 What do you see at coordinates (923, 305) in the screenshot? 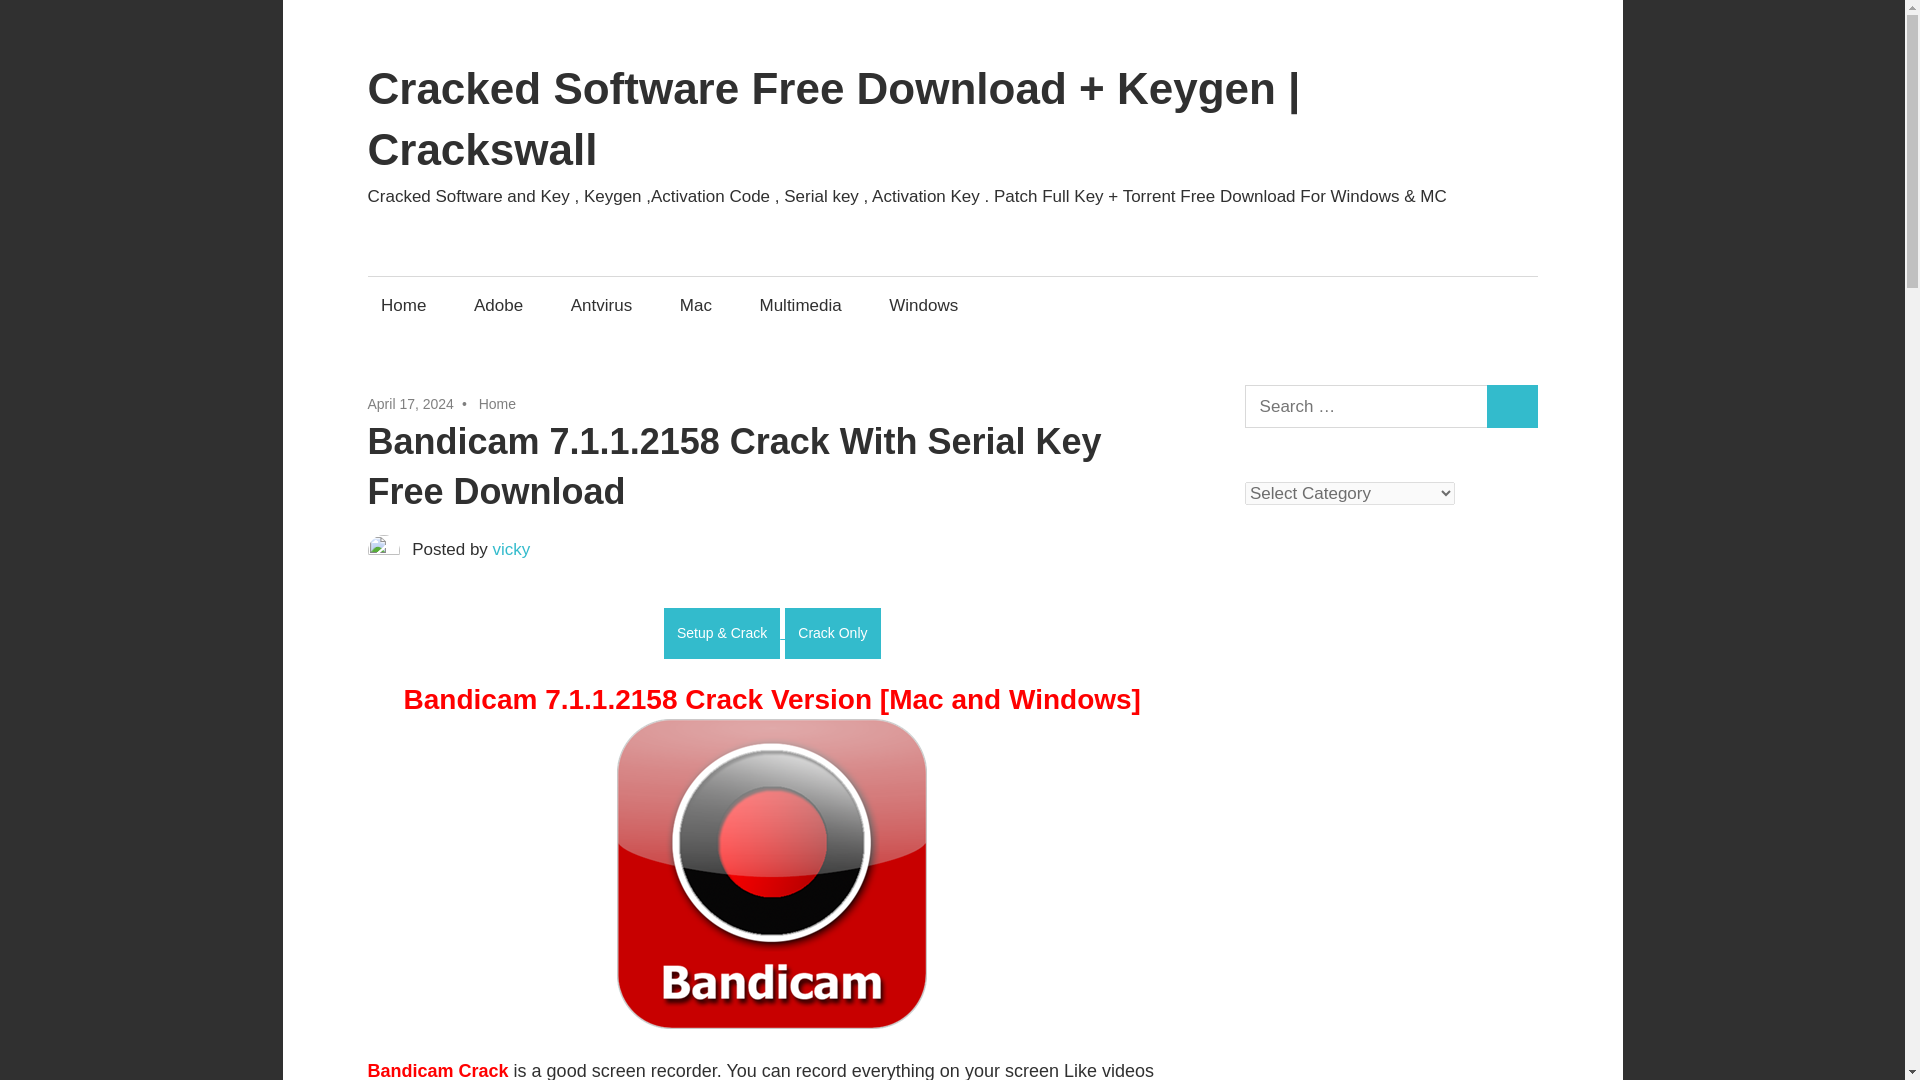
I see `Windows` at bounding box center [923, 305].